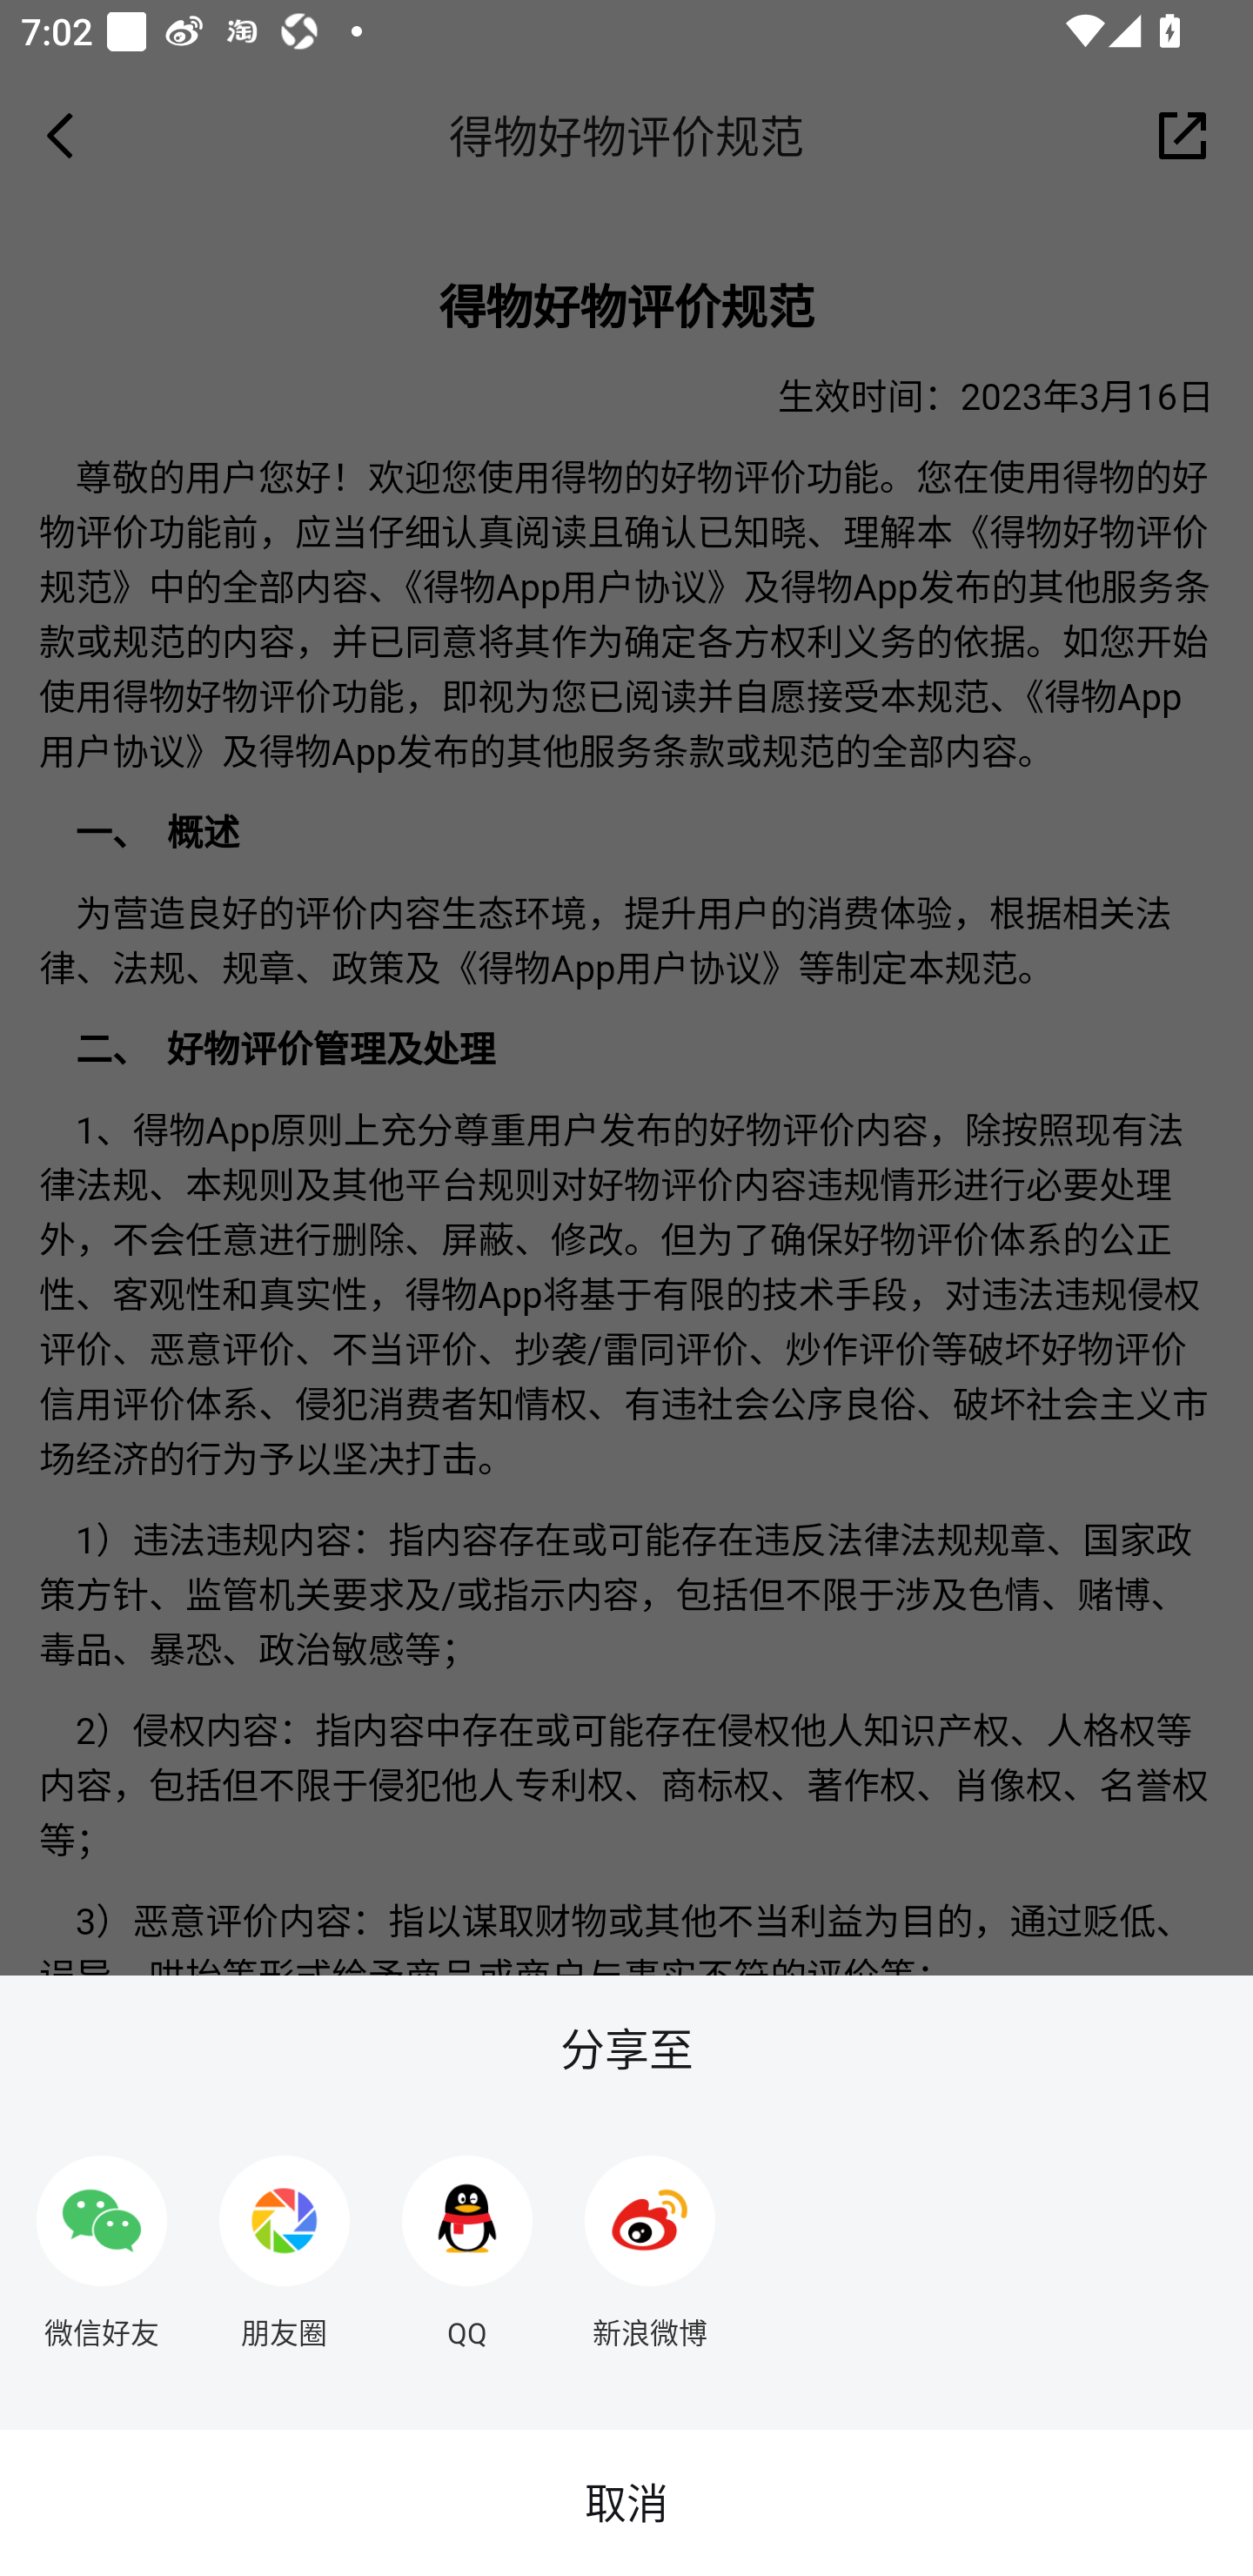  I want to click on 取消, so click(626, 2503).